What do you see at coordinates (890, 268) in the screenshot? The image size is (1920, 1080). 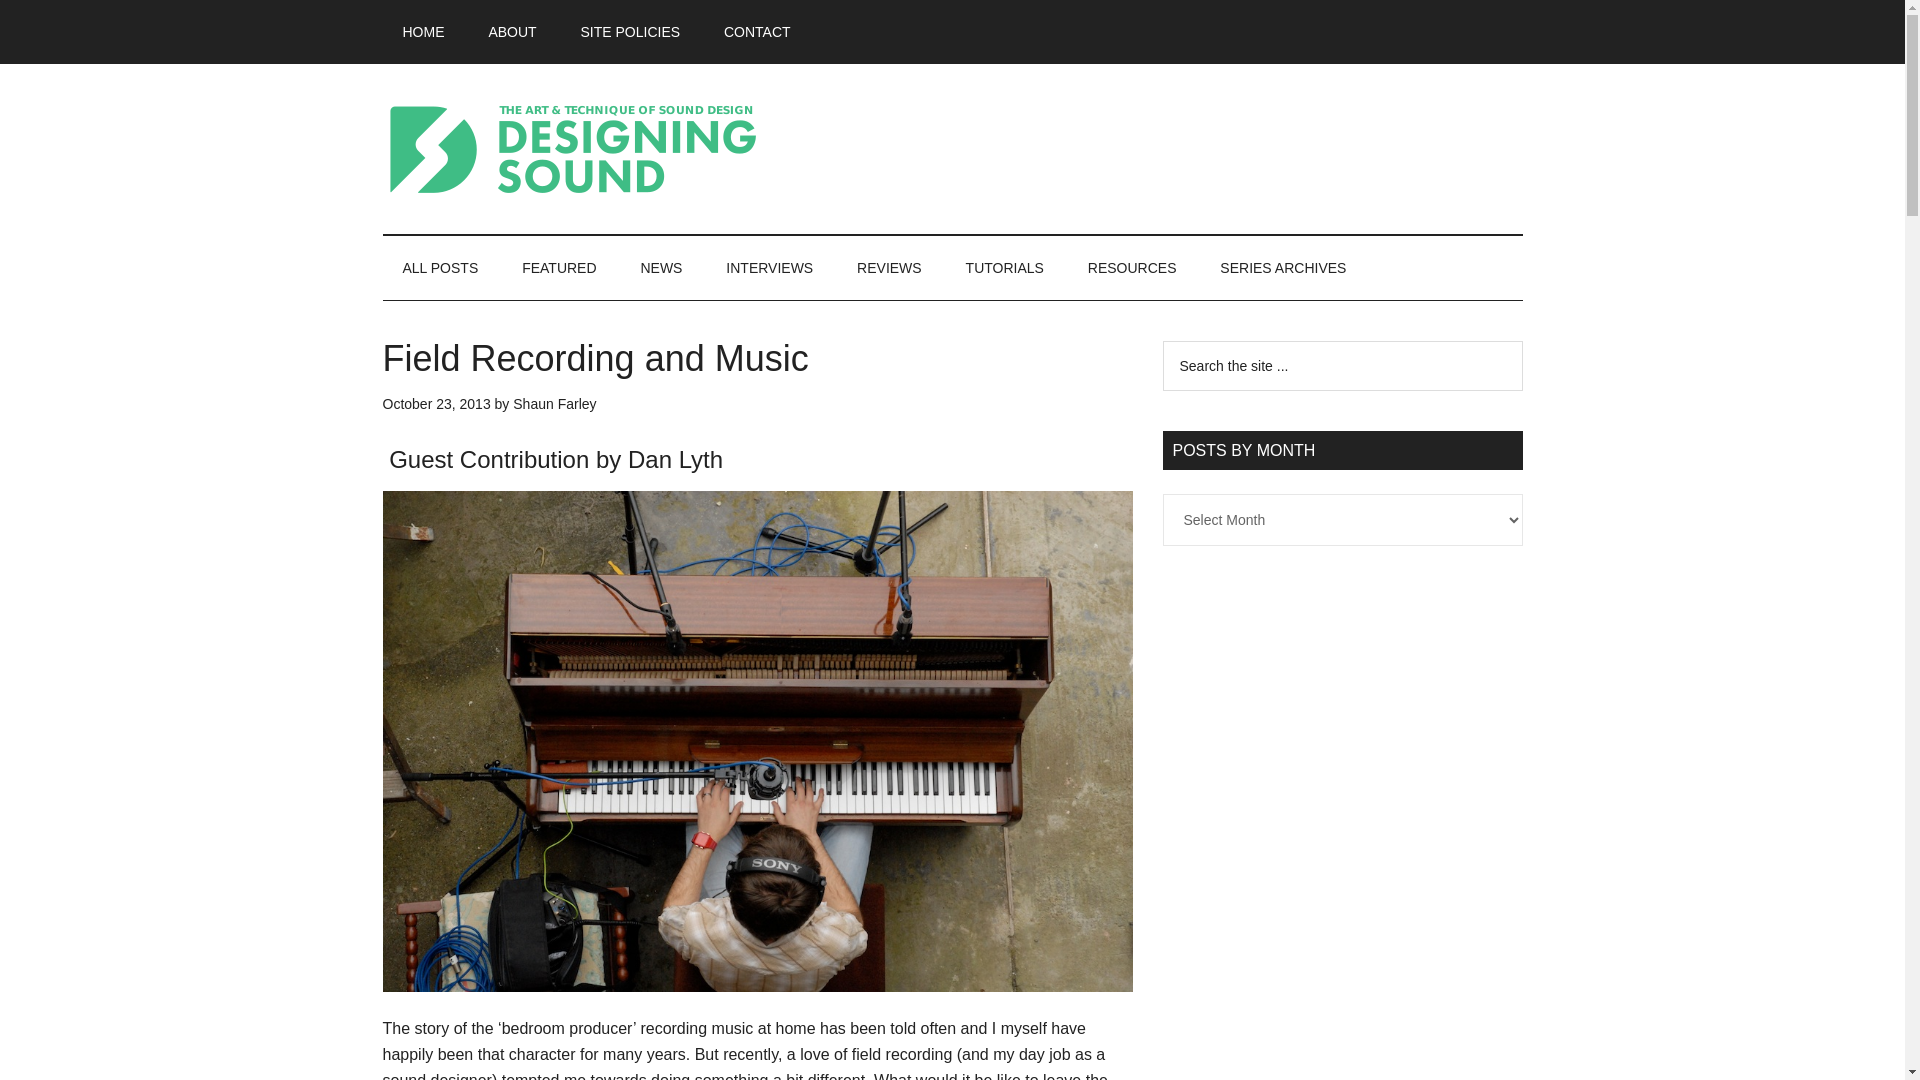 I see `REVIEWS` at bounding box center [890, 268].